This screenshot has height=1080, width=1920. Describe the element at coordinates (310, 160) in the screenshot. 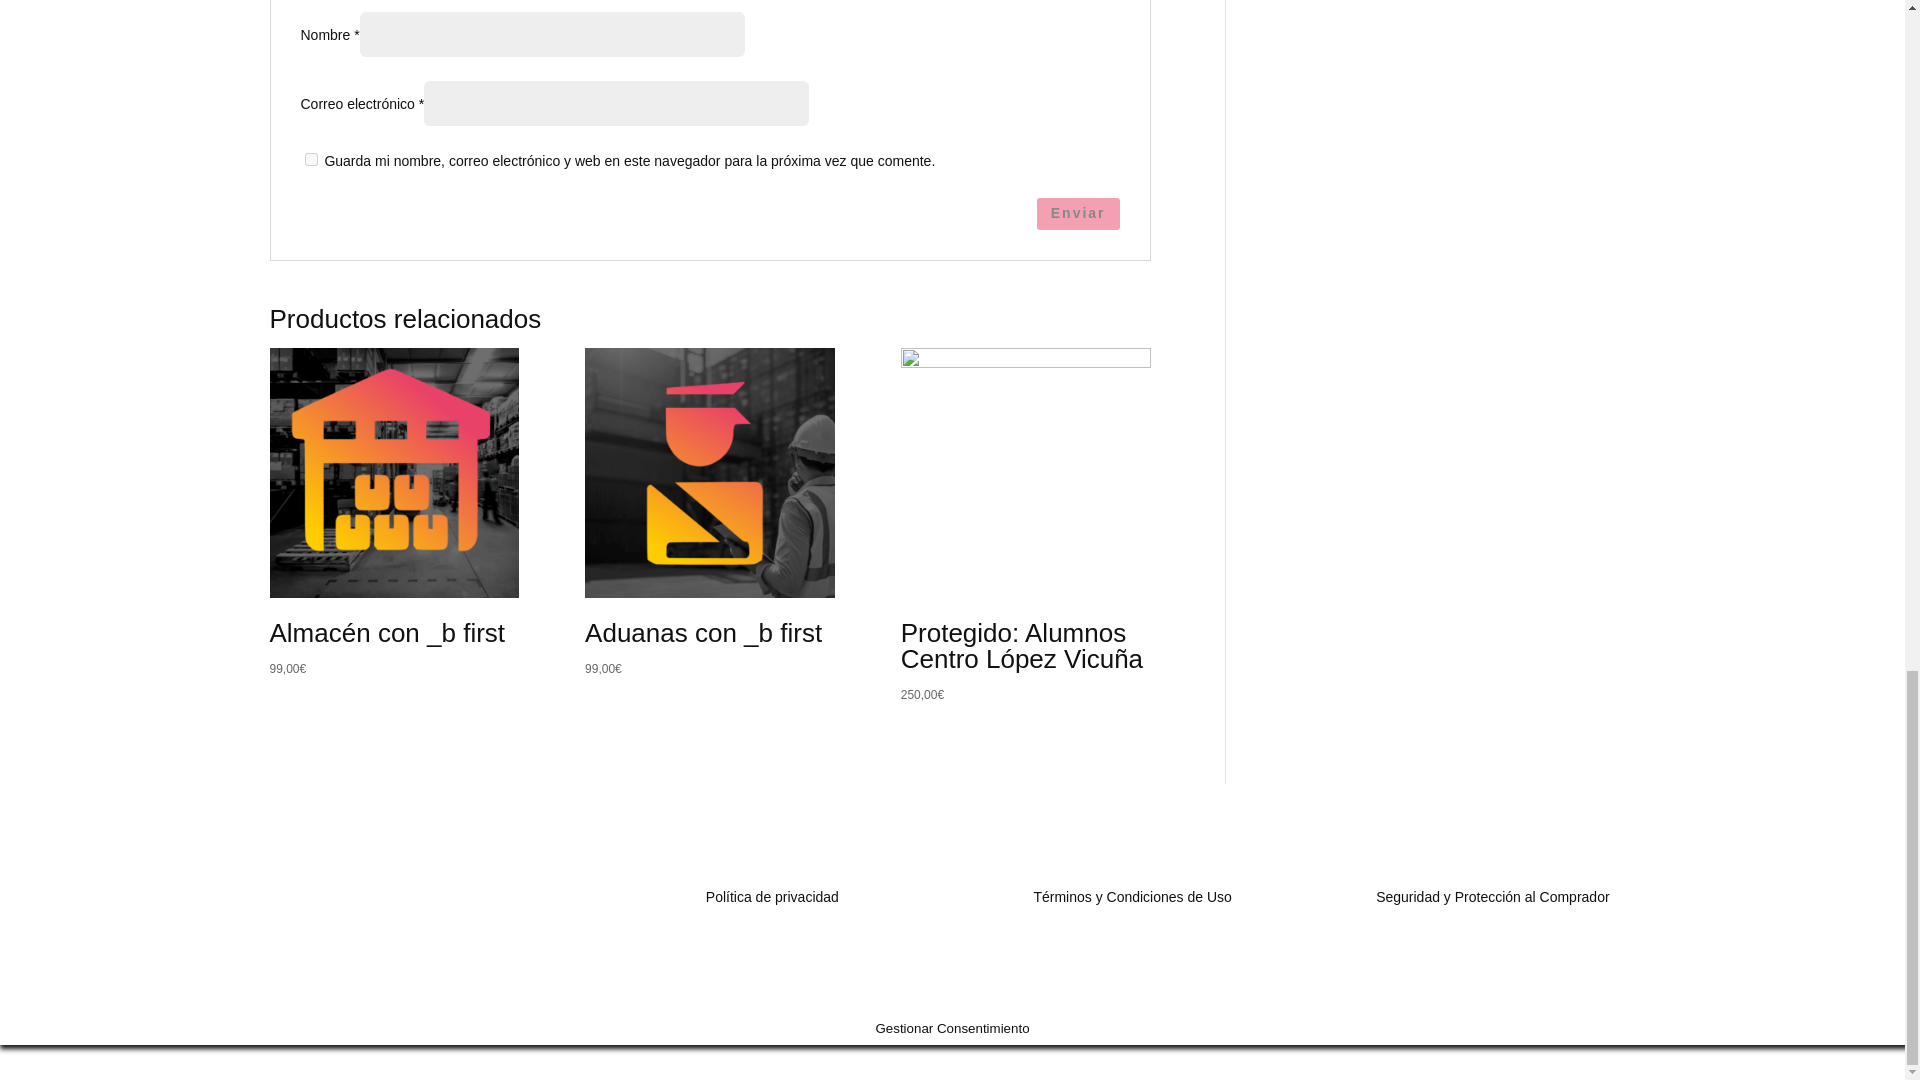

I see `yes` at that location.